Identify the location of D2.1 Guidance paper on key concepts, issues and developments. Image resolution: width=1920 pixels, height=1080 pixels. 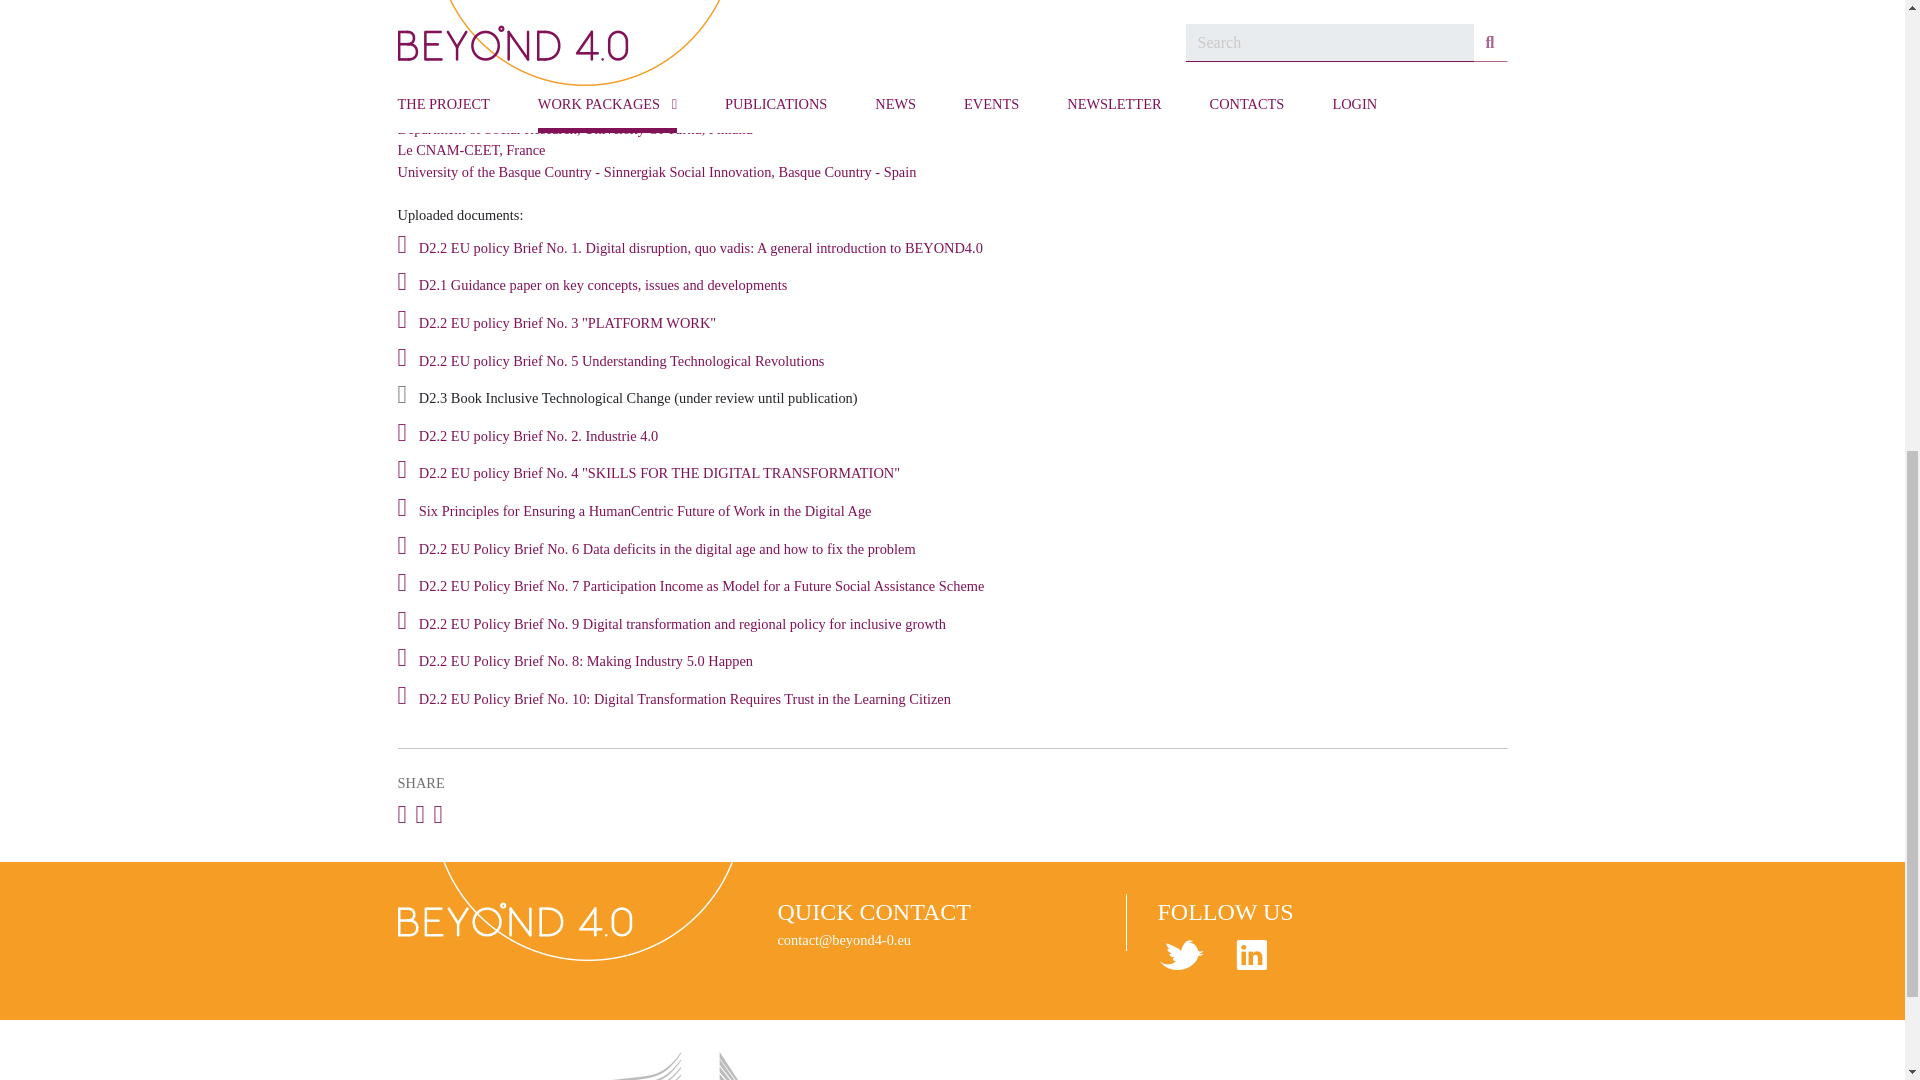
(602, 286).